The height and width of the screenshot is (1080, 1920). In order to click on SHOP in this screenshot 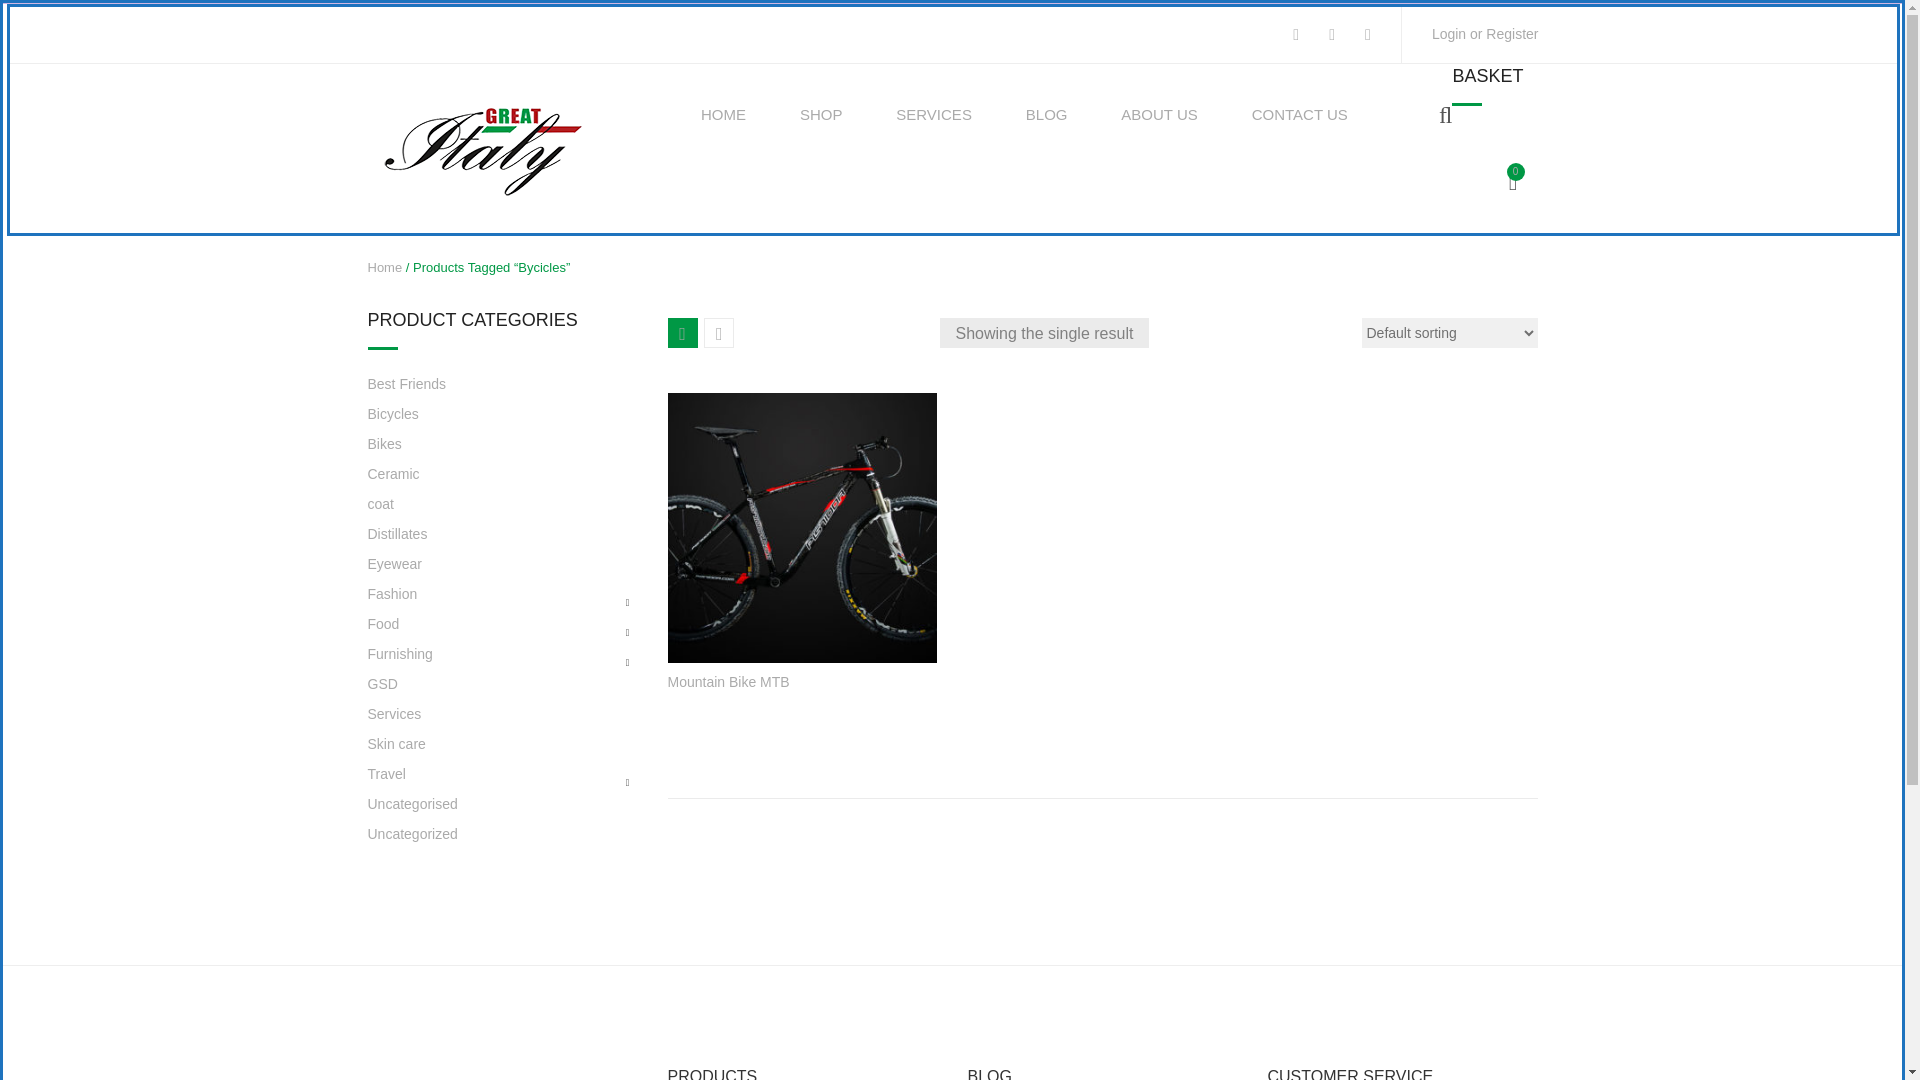, I will do `click(821, 114)`.